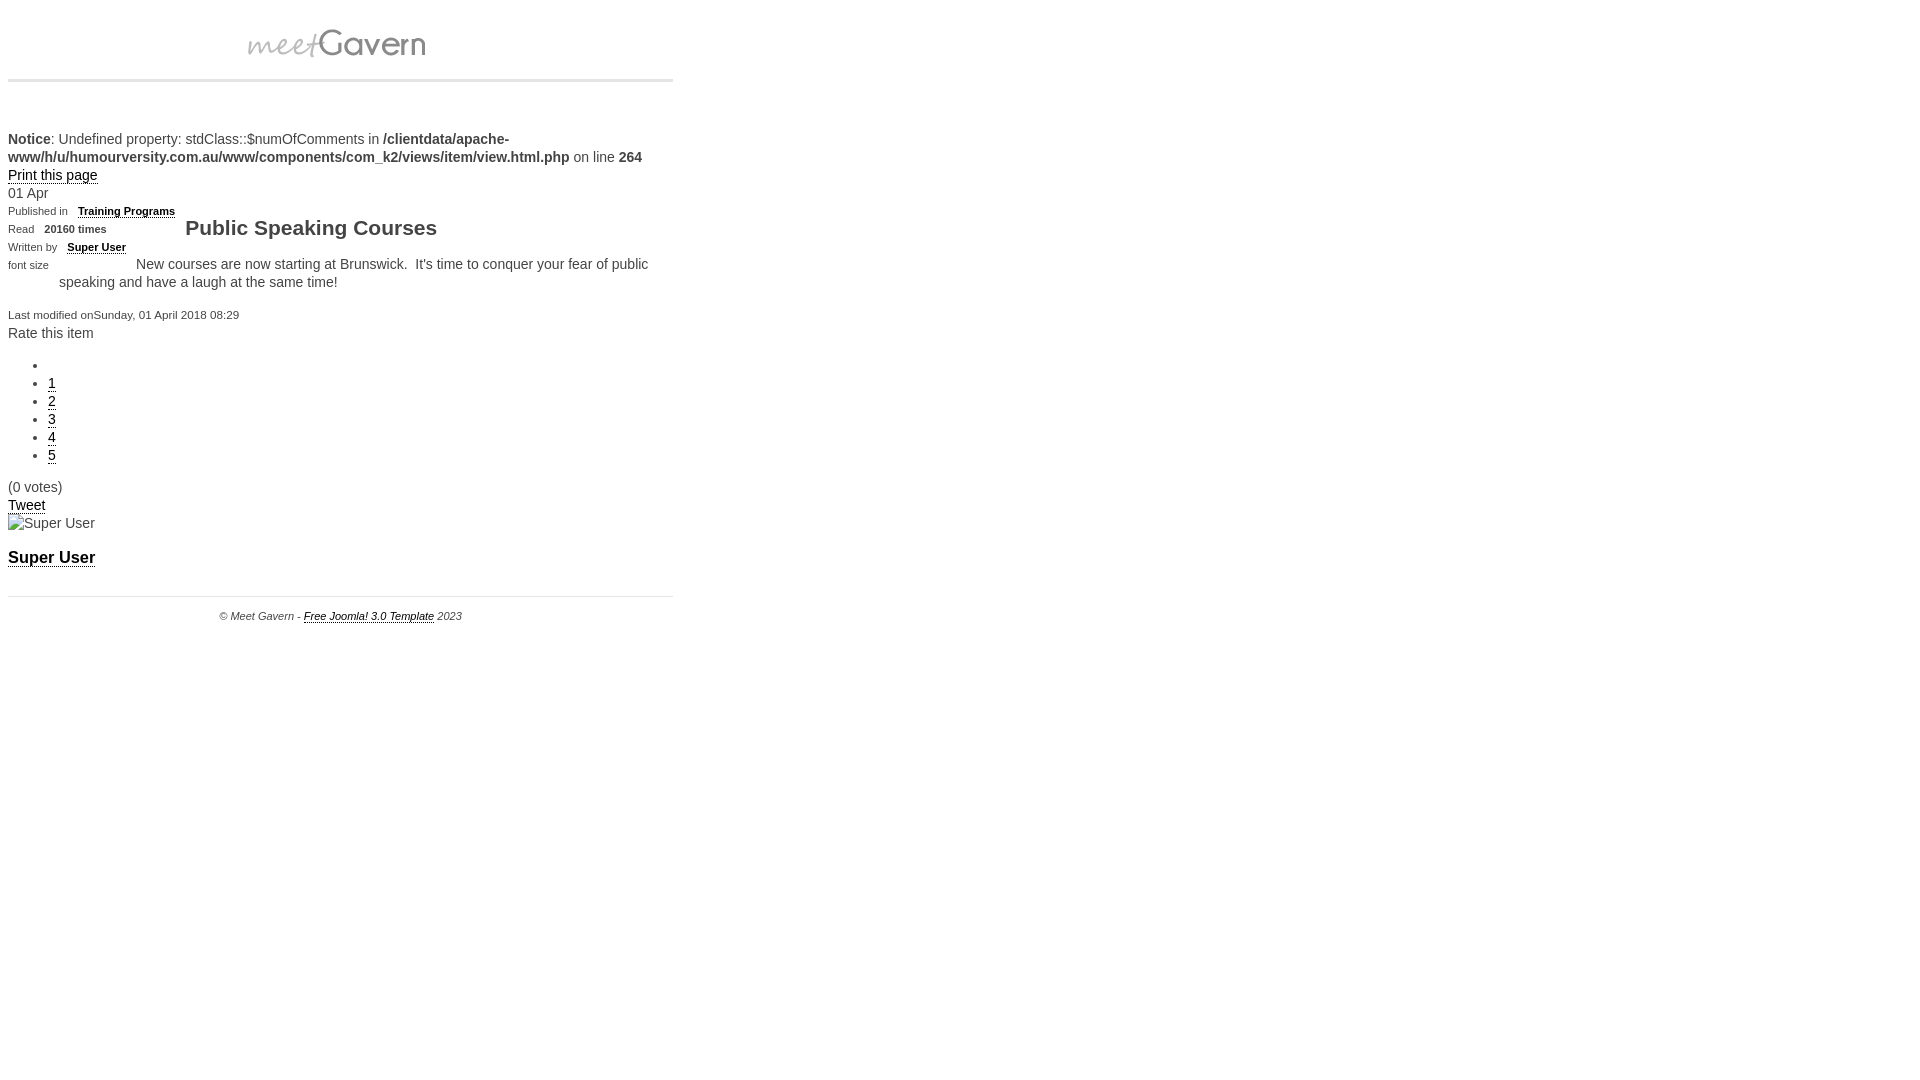 The image size is (1920, 1080). Describe the element at coordinates (52, 420) in the screenshot. I see `3` at that location.